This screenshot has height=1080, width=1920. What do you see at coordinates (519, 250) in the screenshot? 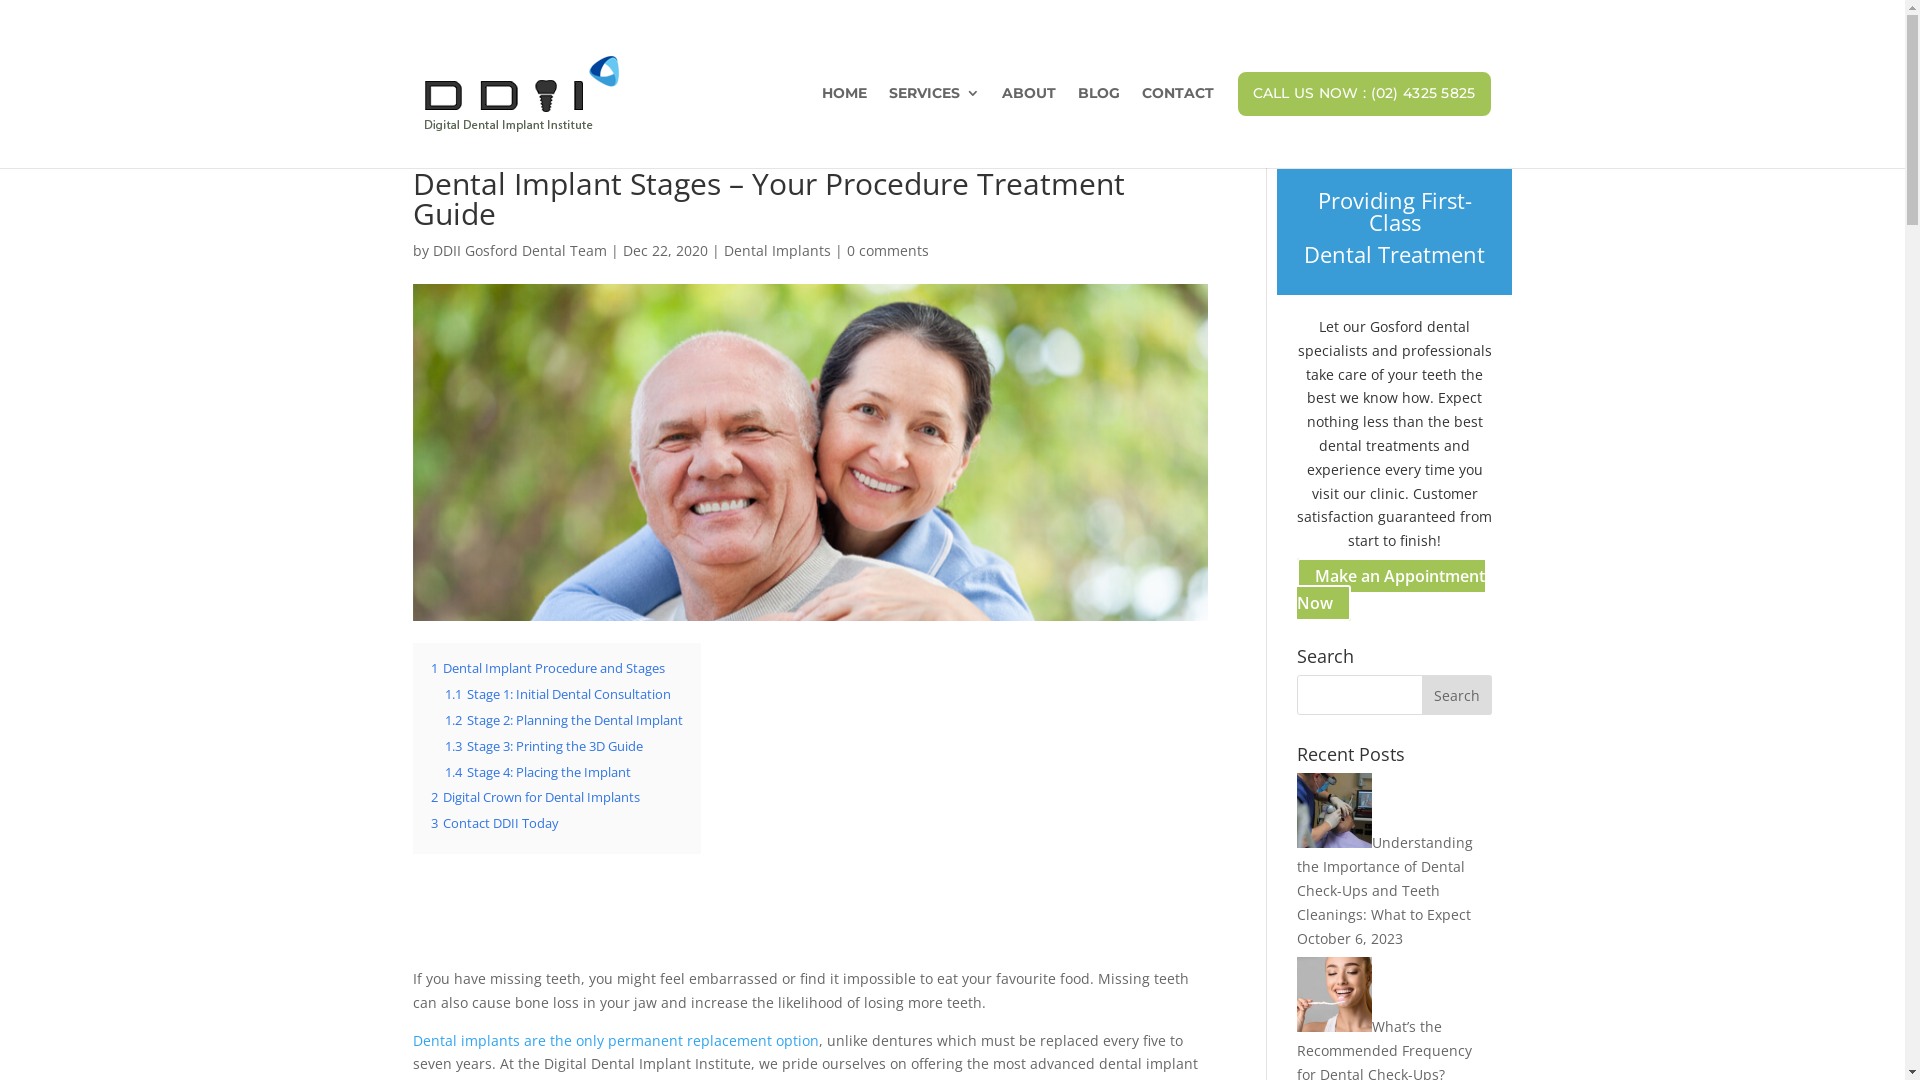
I see `DDII Gosford Dental Team` at bounding box center [519, 250].